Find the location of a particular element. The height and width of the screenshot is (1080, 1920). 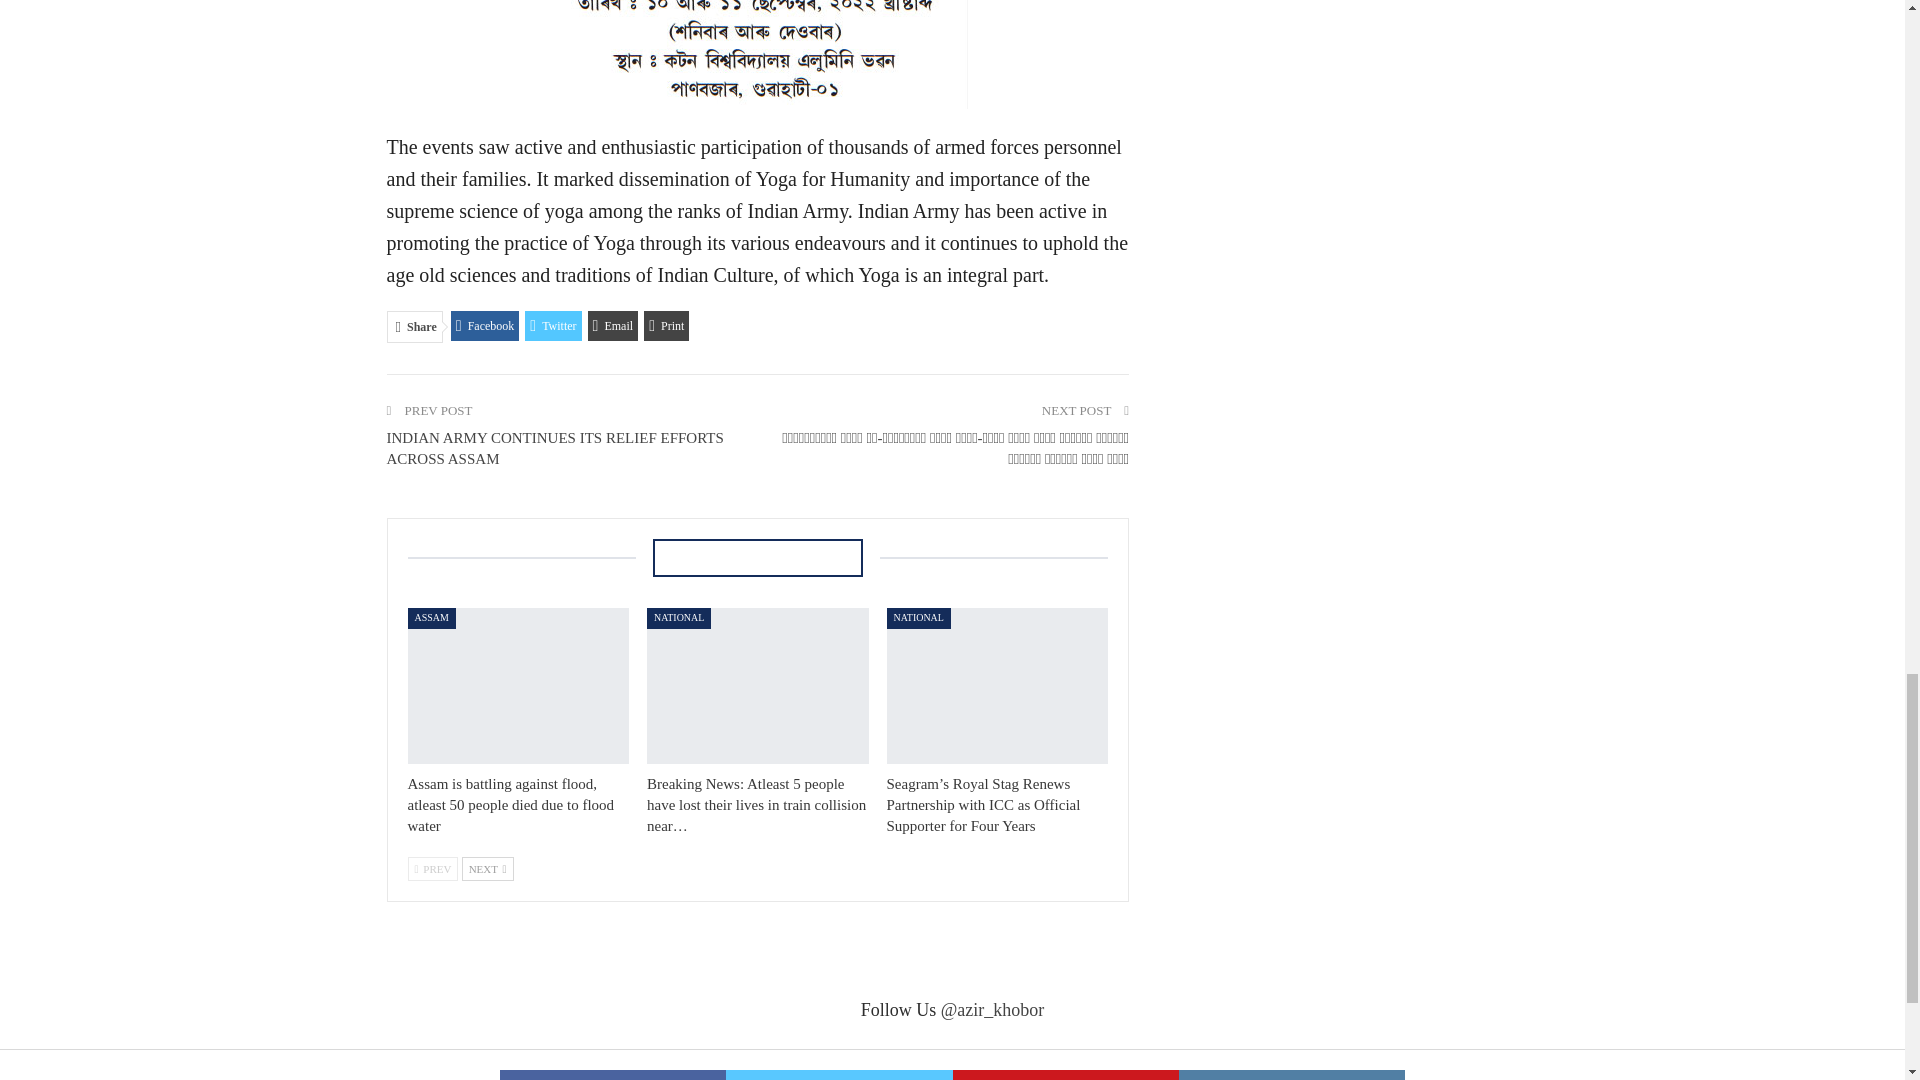

Previous is located at coordinates (432, 869).